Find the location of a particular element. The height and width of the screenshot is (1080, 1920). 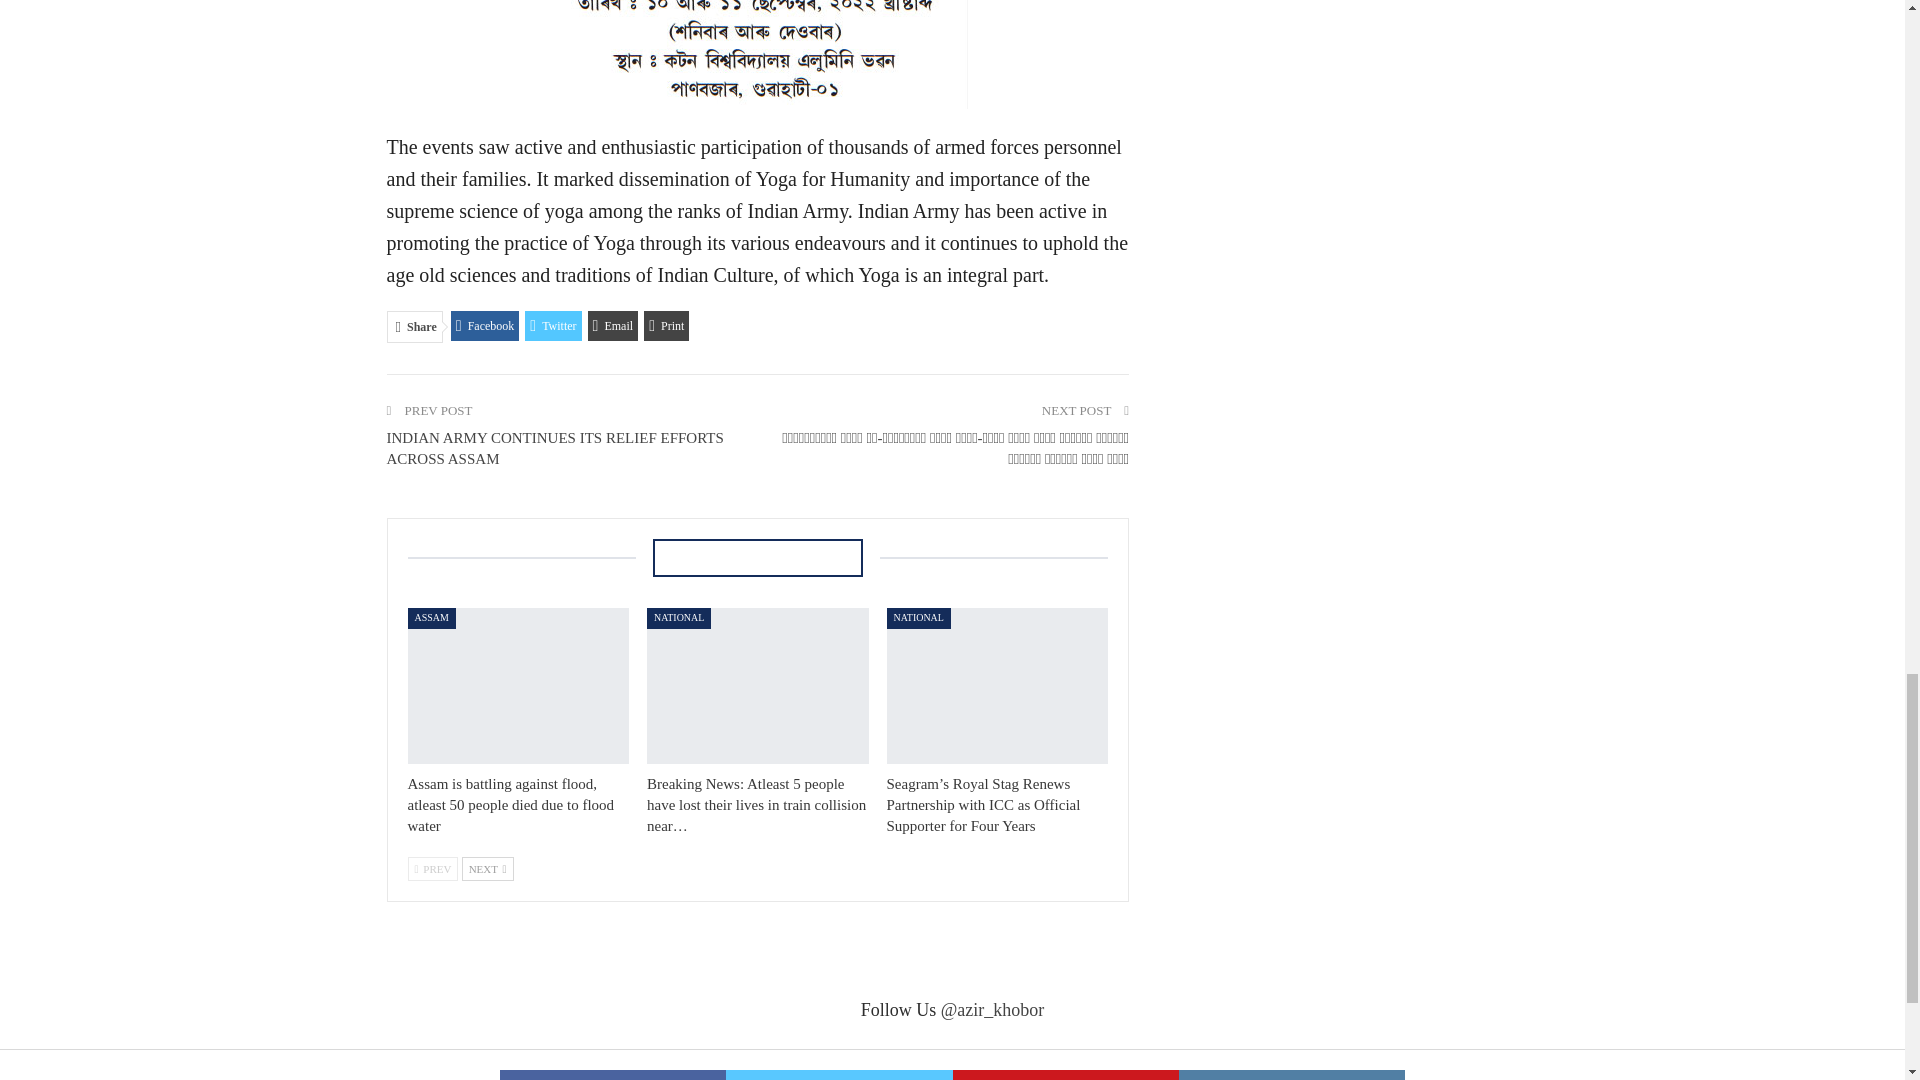

Previous is located at coordinates (432, 869).